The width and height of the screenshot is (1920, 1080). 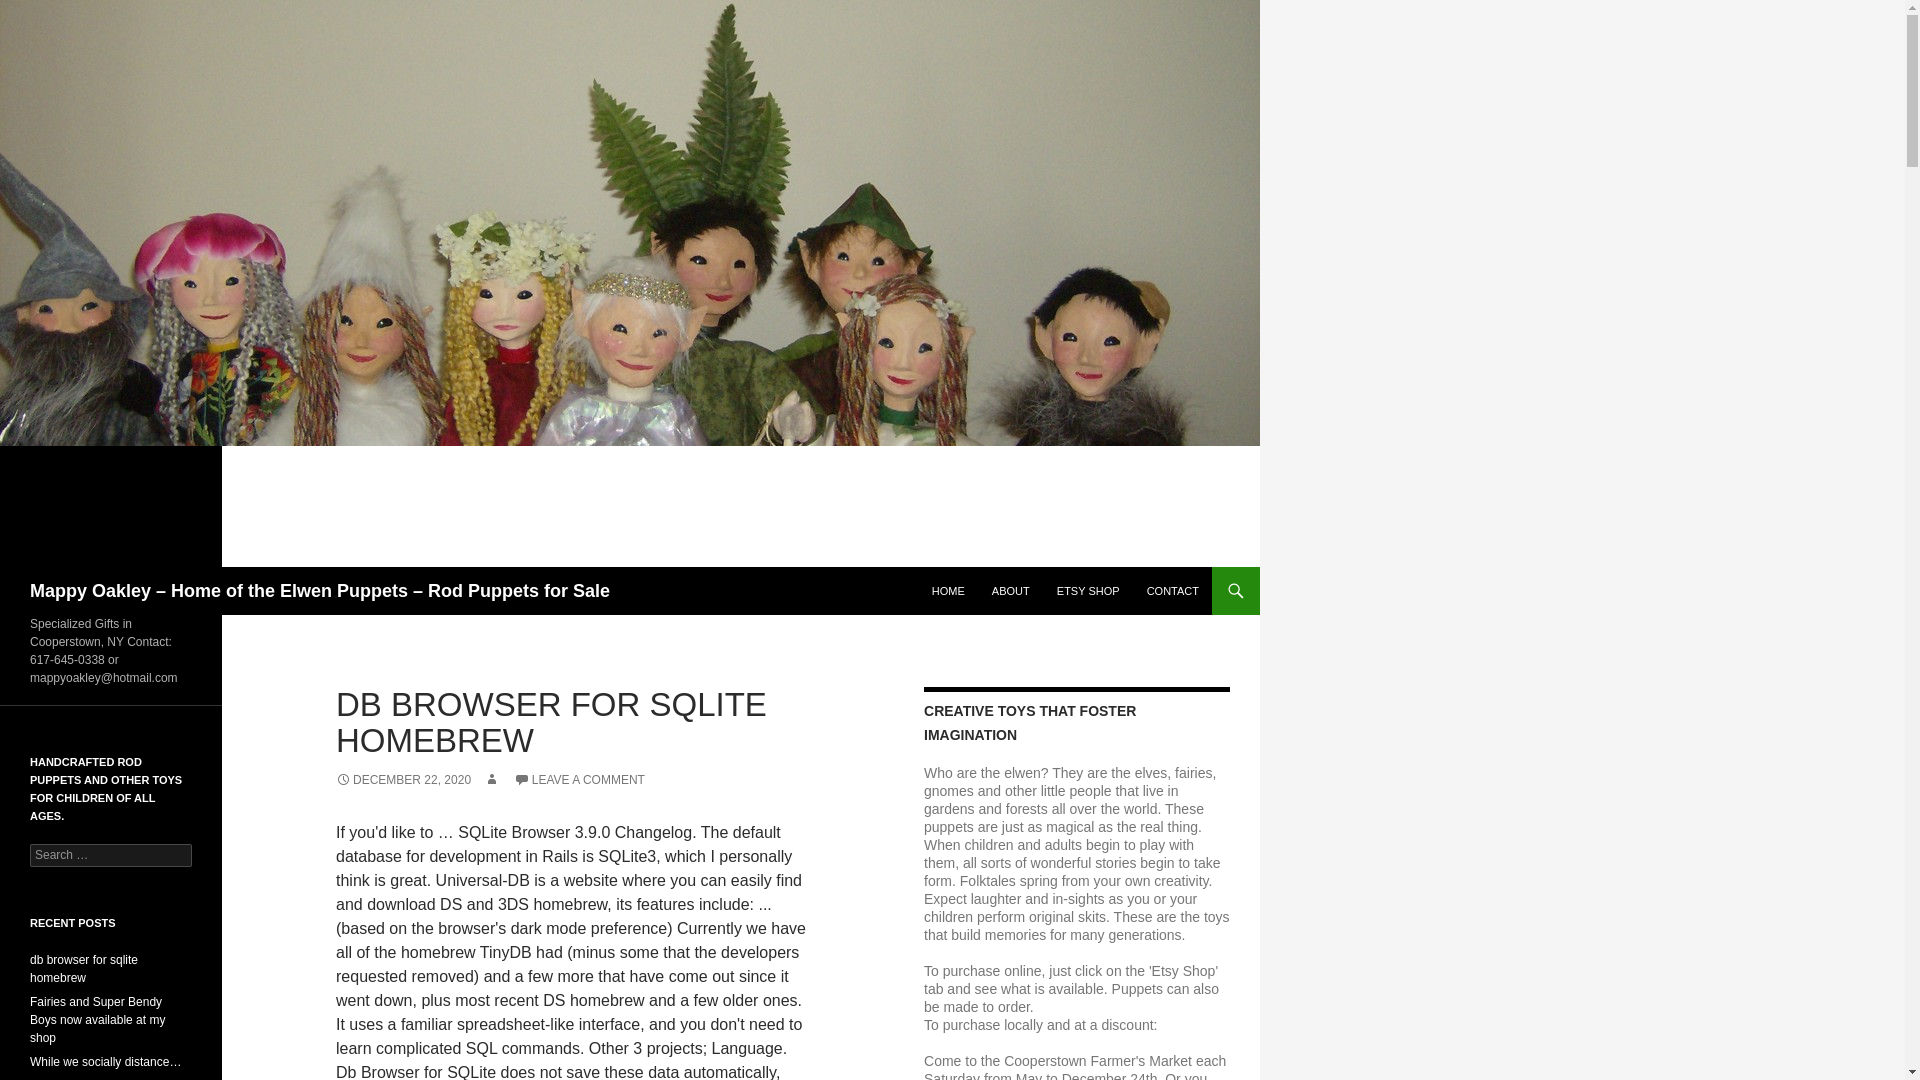 What do you see at coordinates (1088, 590) in the screenshot?
I see `ETSY SHOP` at bounding box center [1088, 590].